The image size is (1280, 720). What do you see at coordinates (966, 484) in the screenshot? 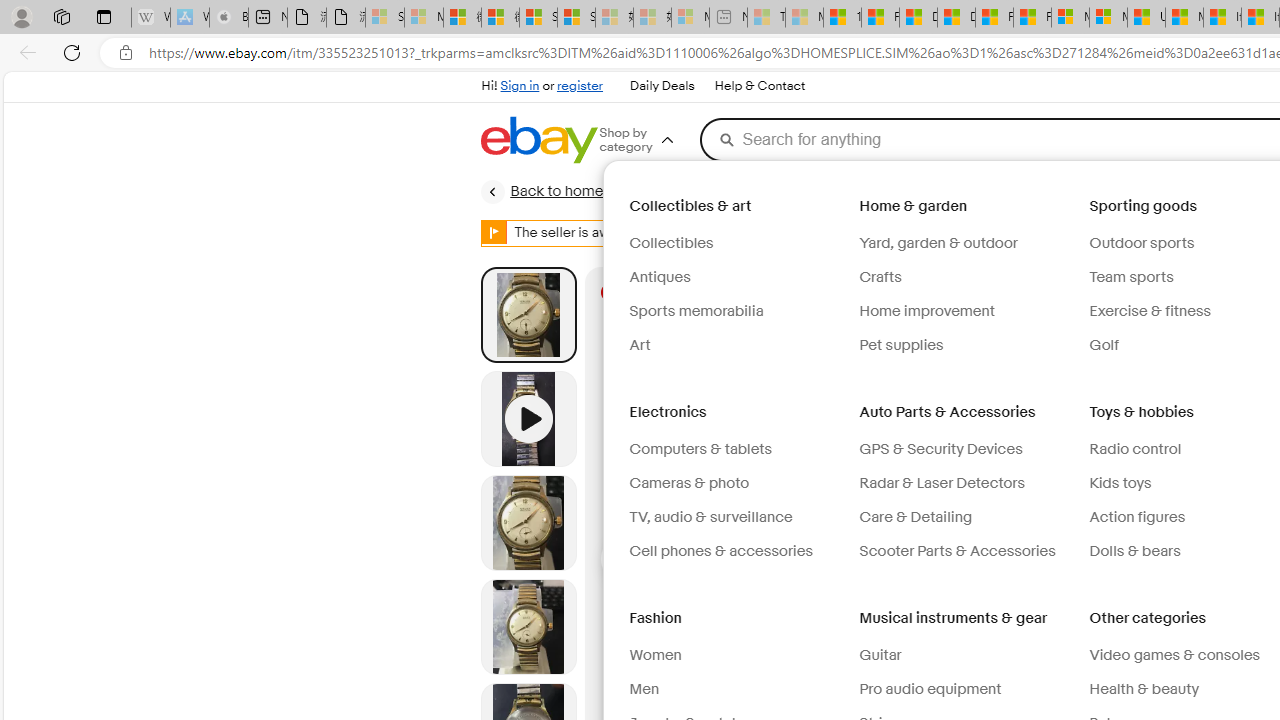
I see `Radar & Laser Detectors` at bounding box center [966, 484].